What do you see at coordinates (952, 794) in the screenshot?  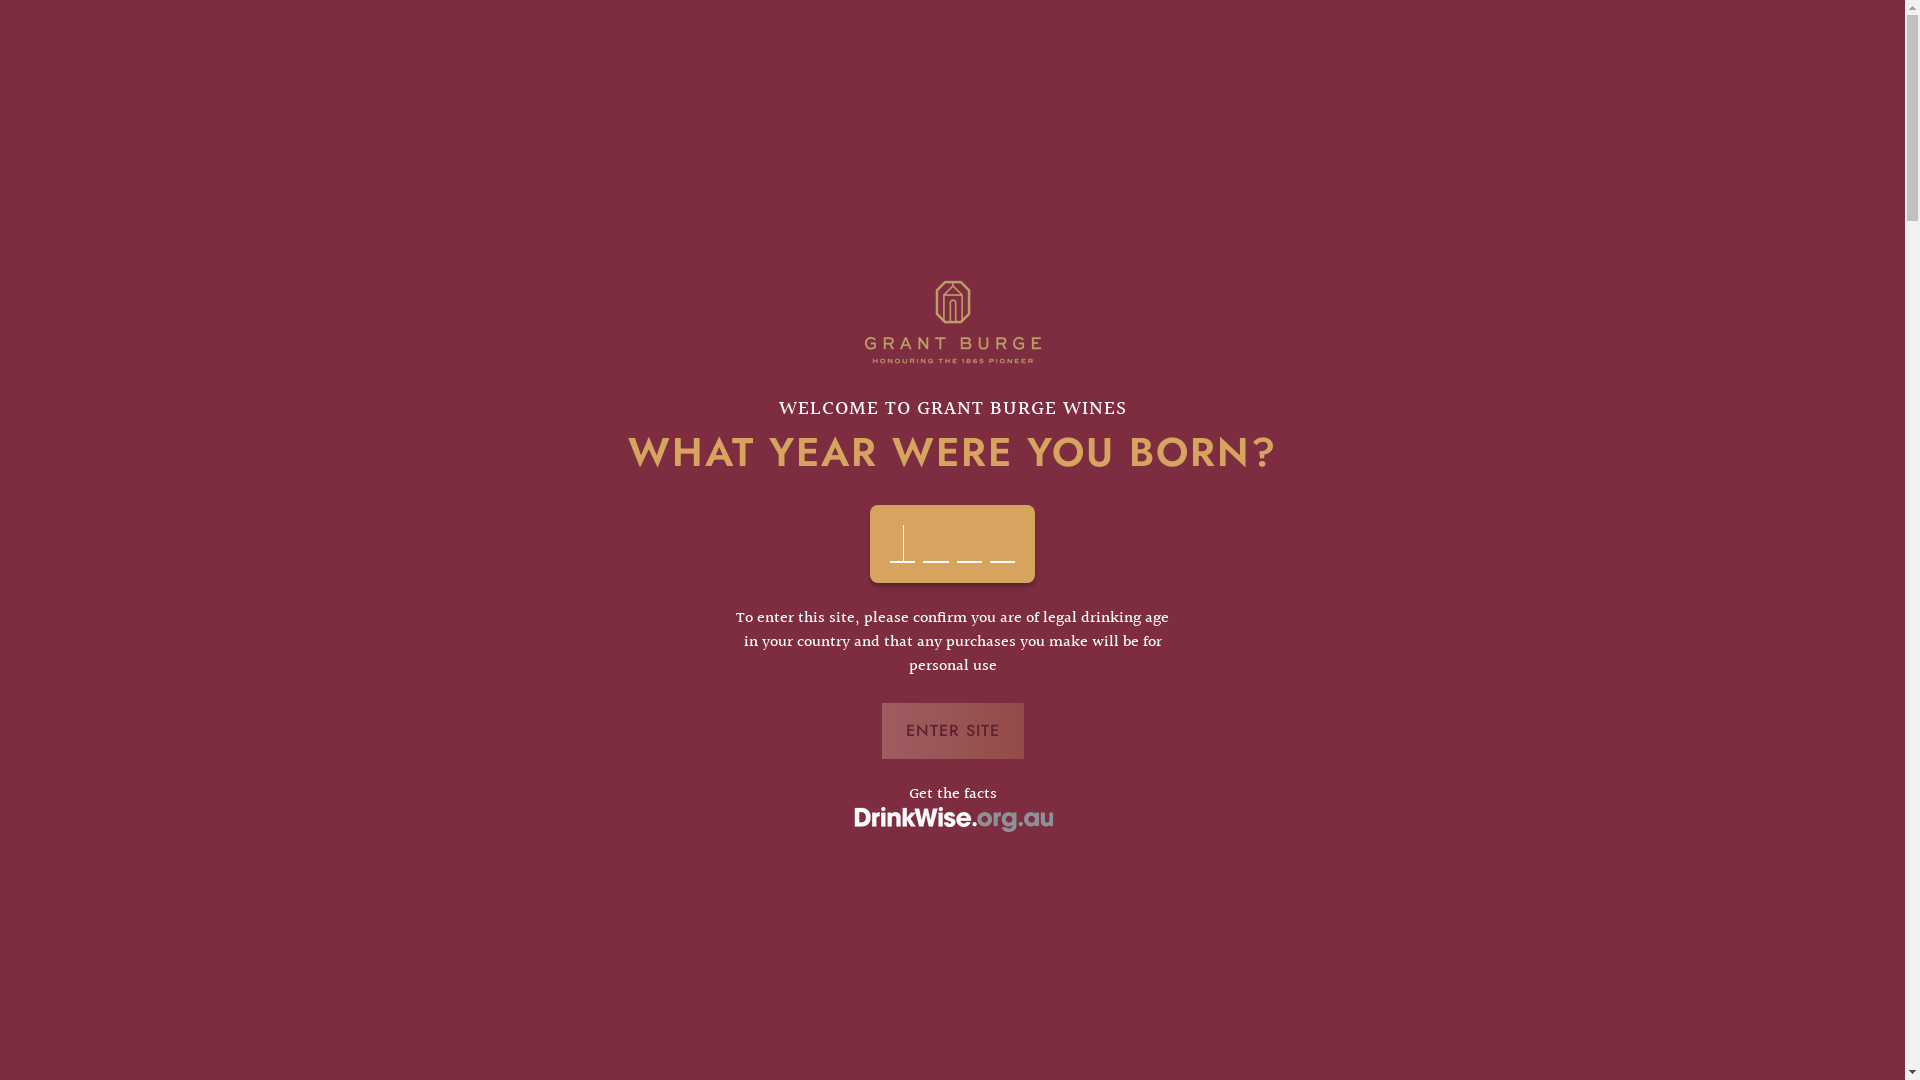 I see `Get the facts` at bounding box center [952, 794].